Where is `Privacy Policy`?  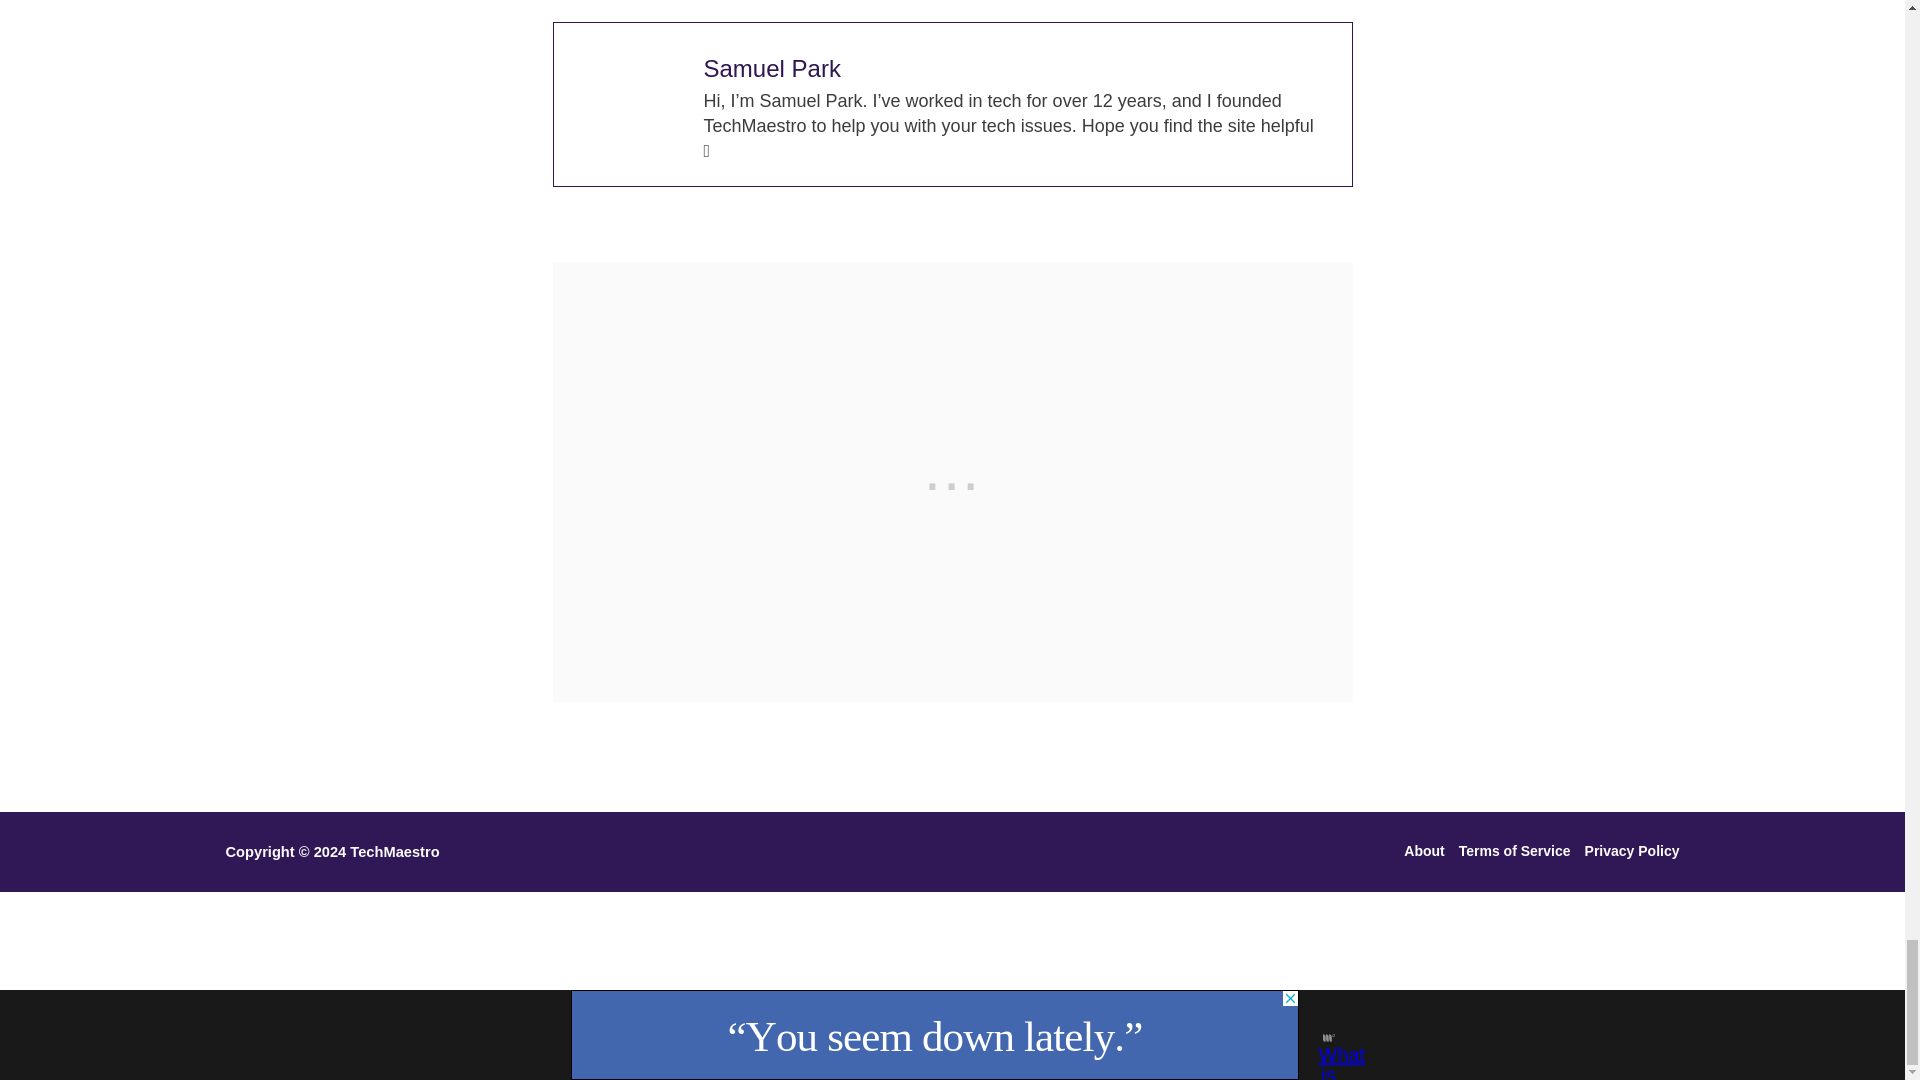 Privacy Policy is located at coordinates (1629, 852).